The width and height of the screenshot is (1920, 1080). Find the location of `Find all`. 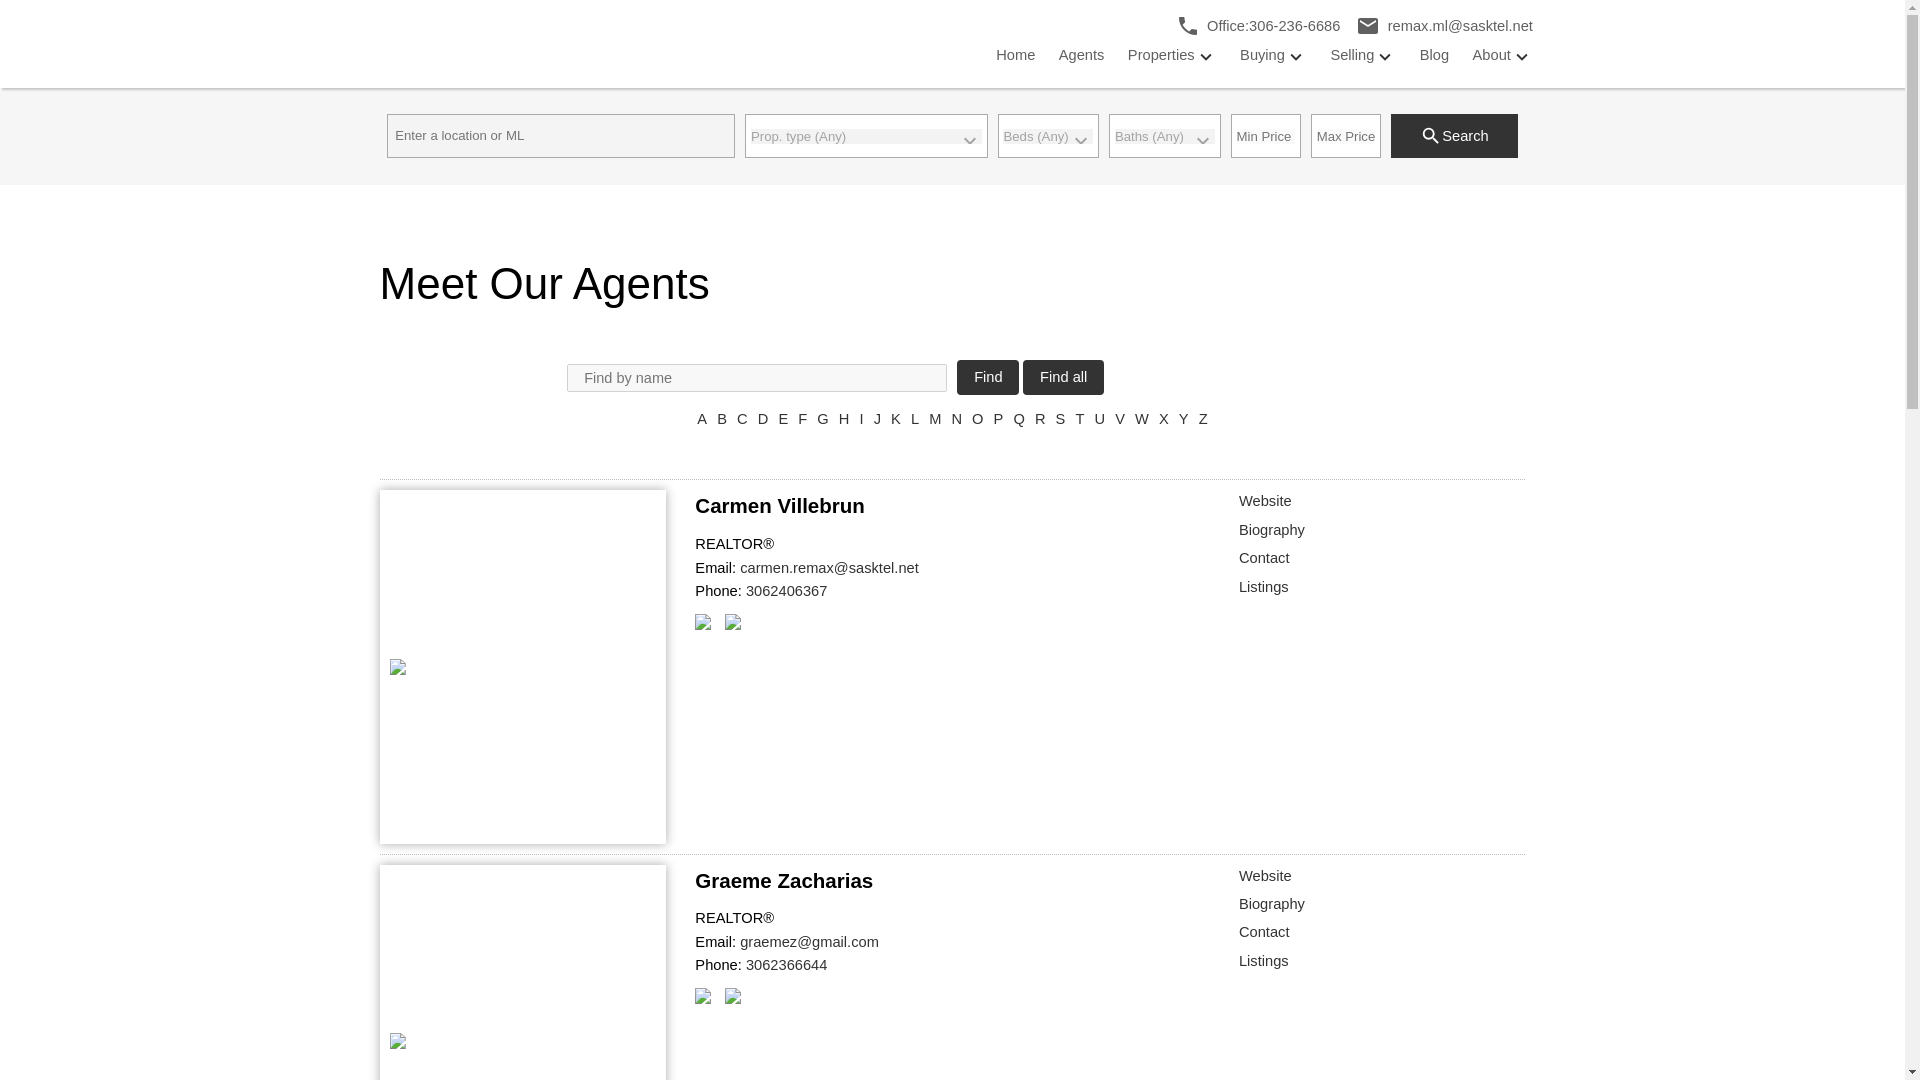

Find all is located at coordinates (1064, 377).